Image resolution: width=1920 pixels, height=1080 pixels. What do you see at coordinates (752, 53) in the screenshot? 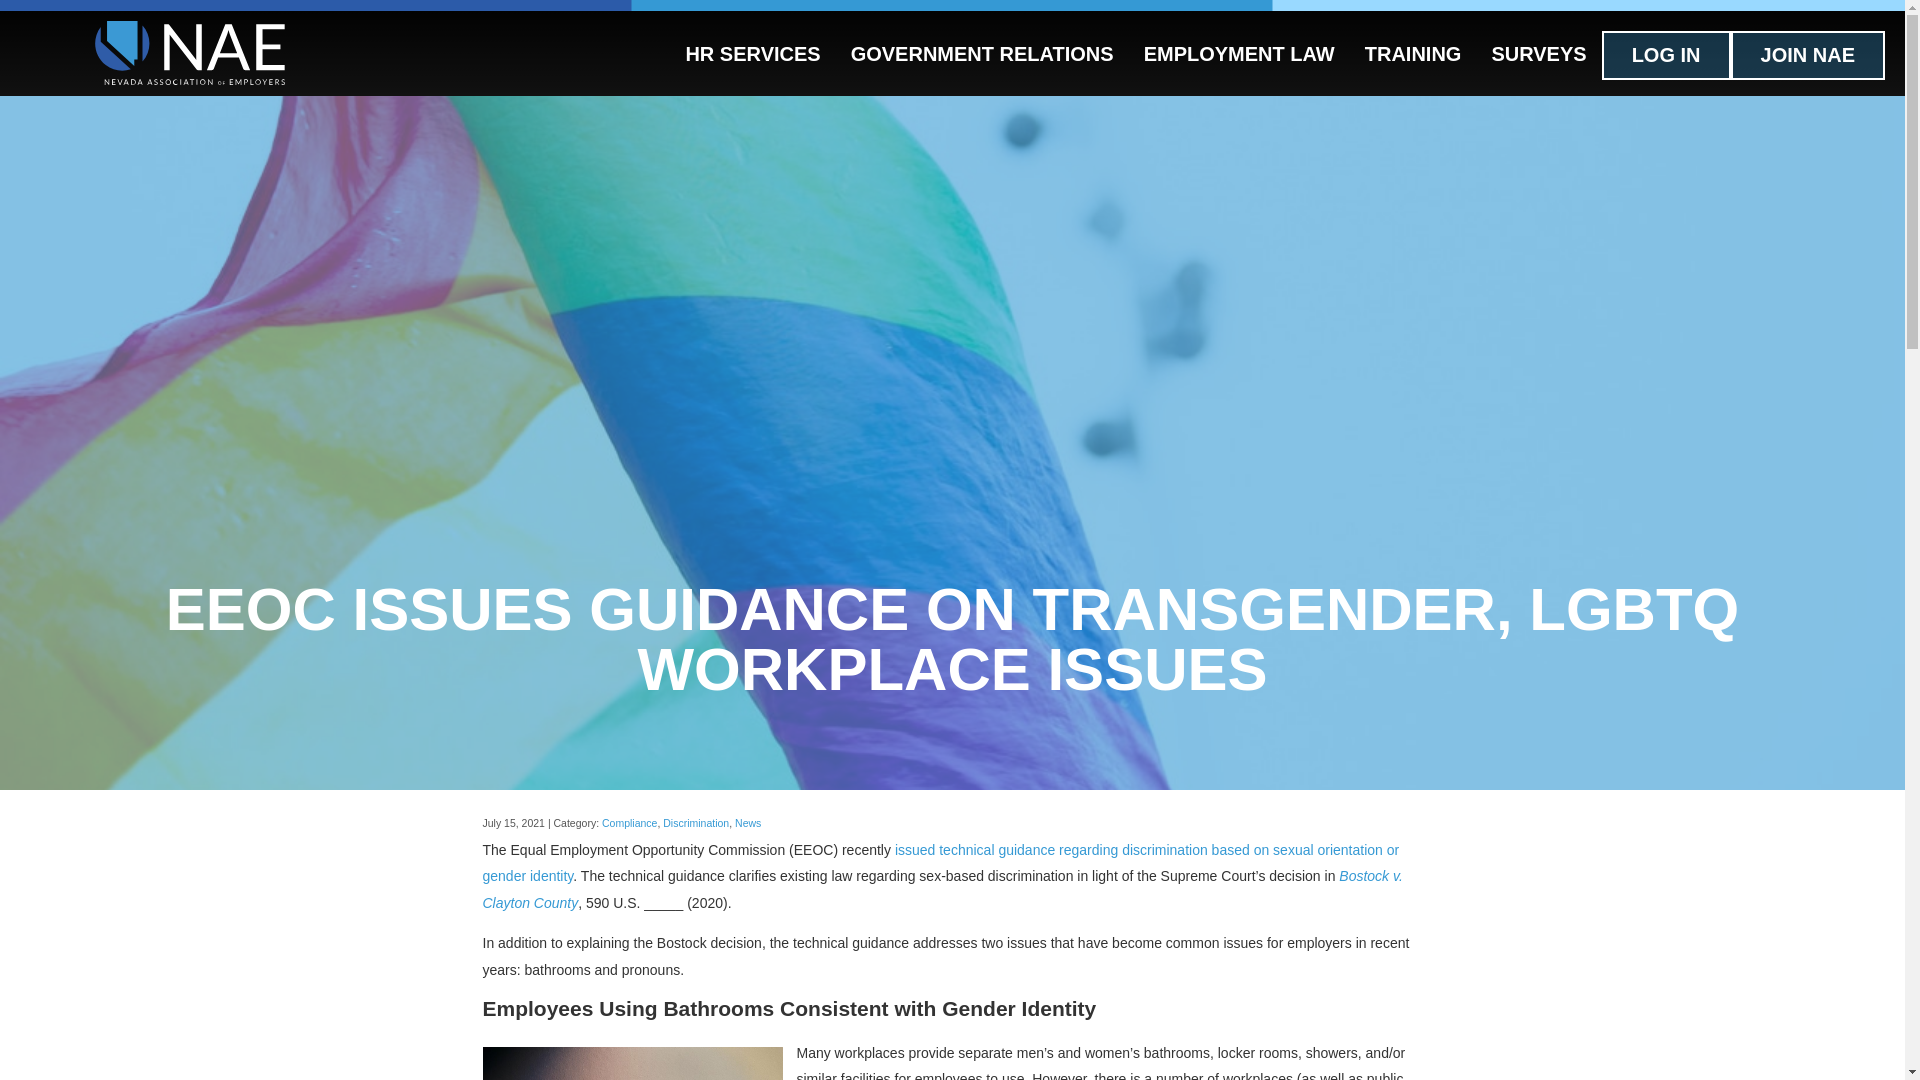
I see `HR SERVICES` at bounding box center [752, 53].